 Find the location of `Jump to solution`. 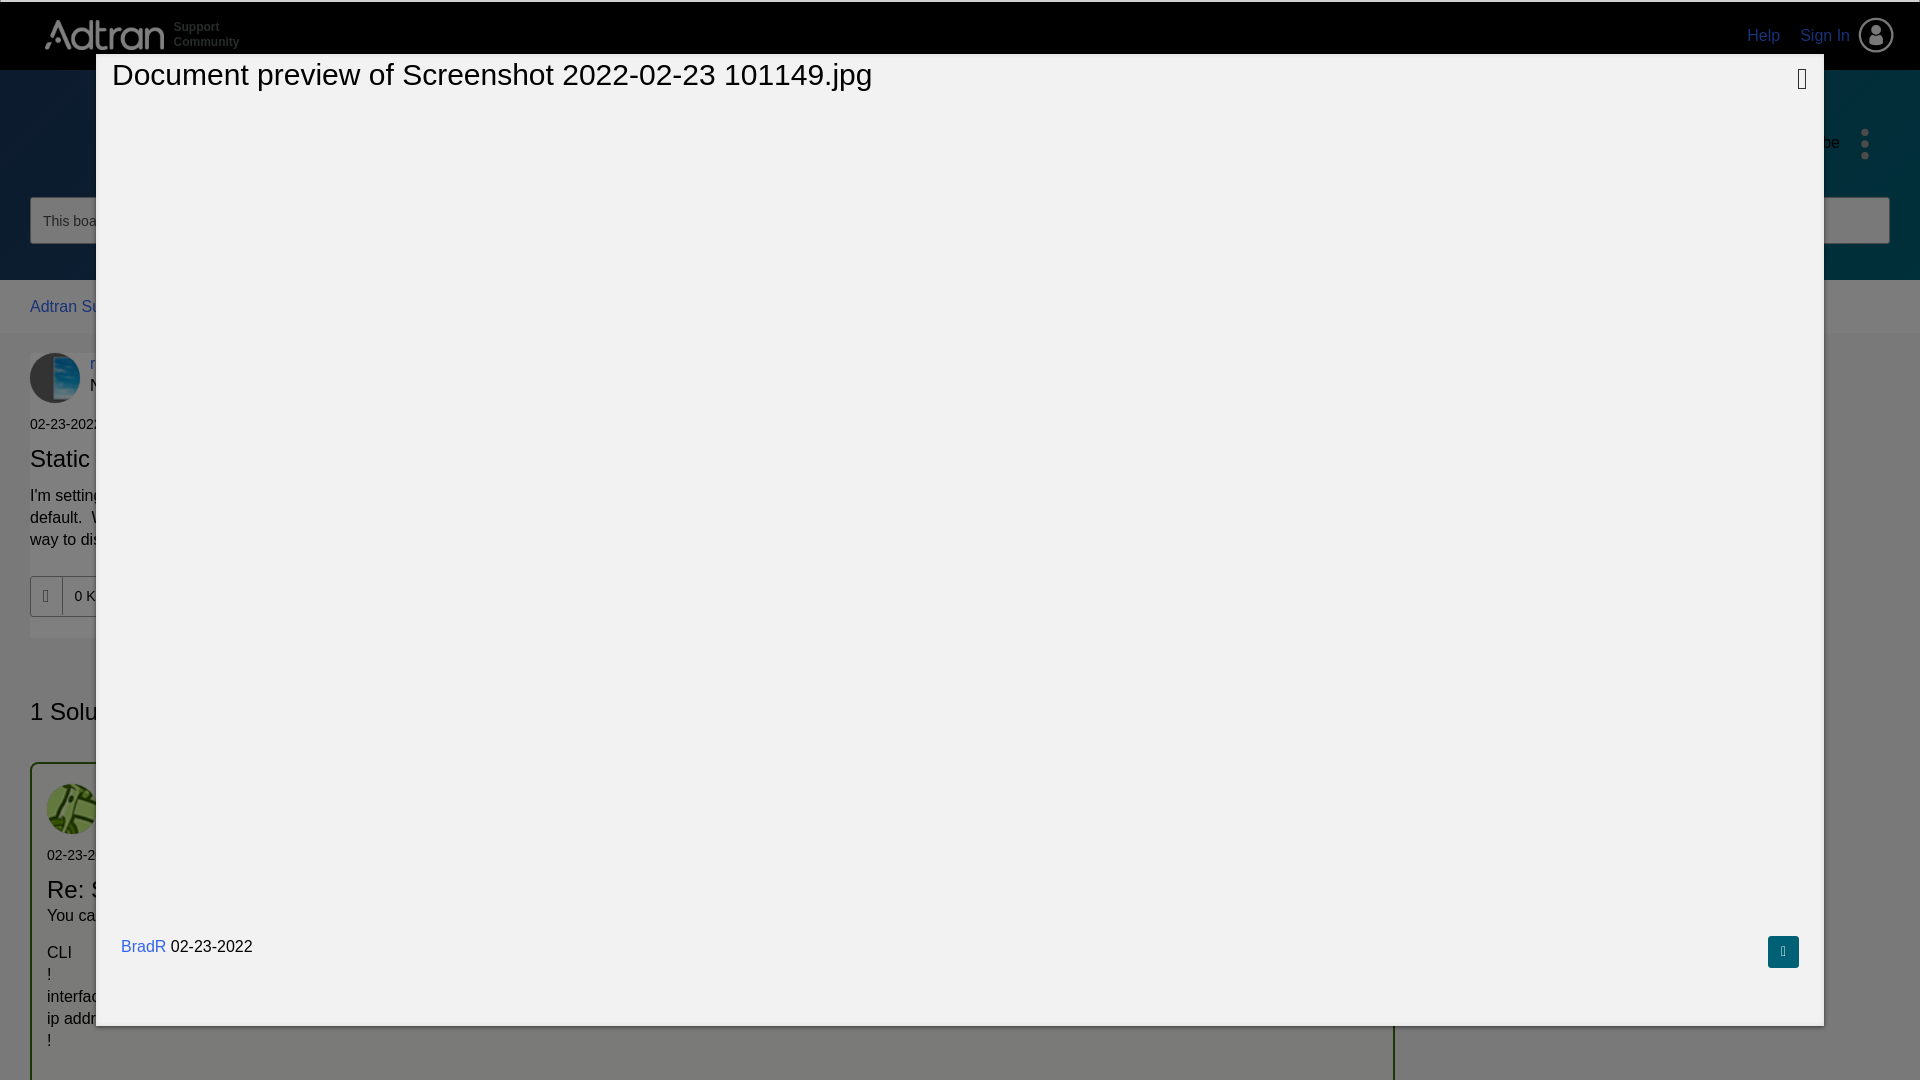

Jump to solution is located at coordinates (1370, 374).